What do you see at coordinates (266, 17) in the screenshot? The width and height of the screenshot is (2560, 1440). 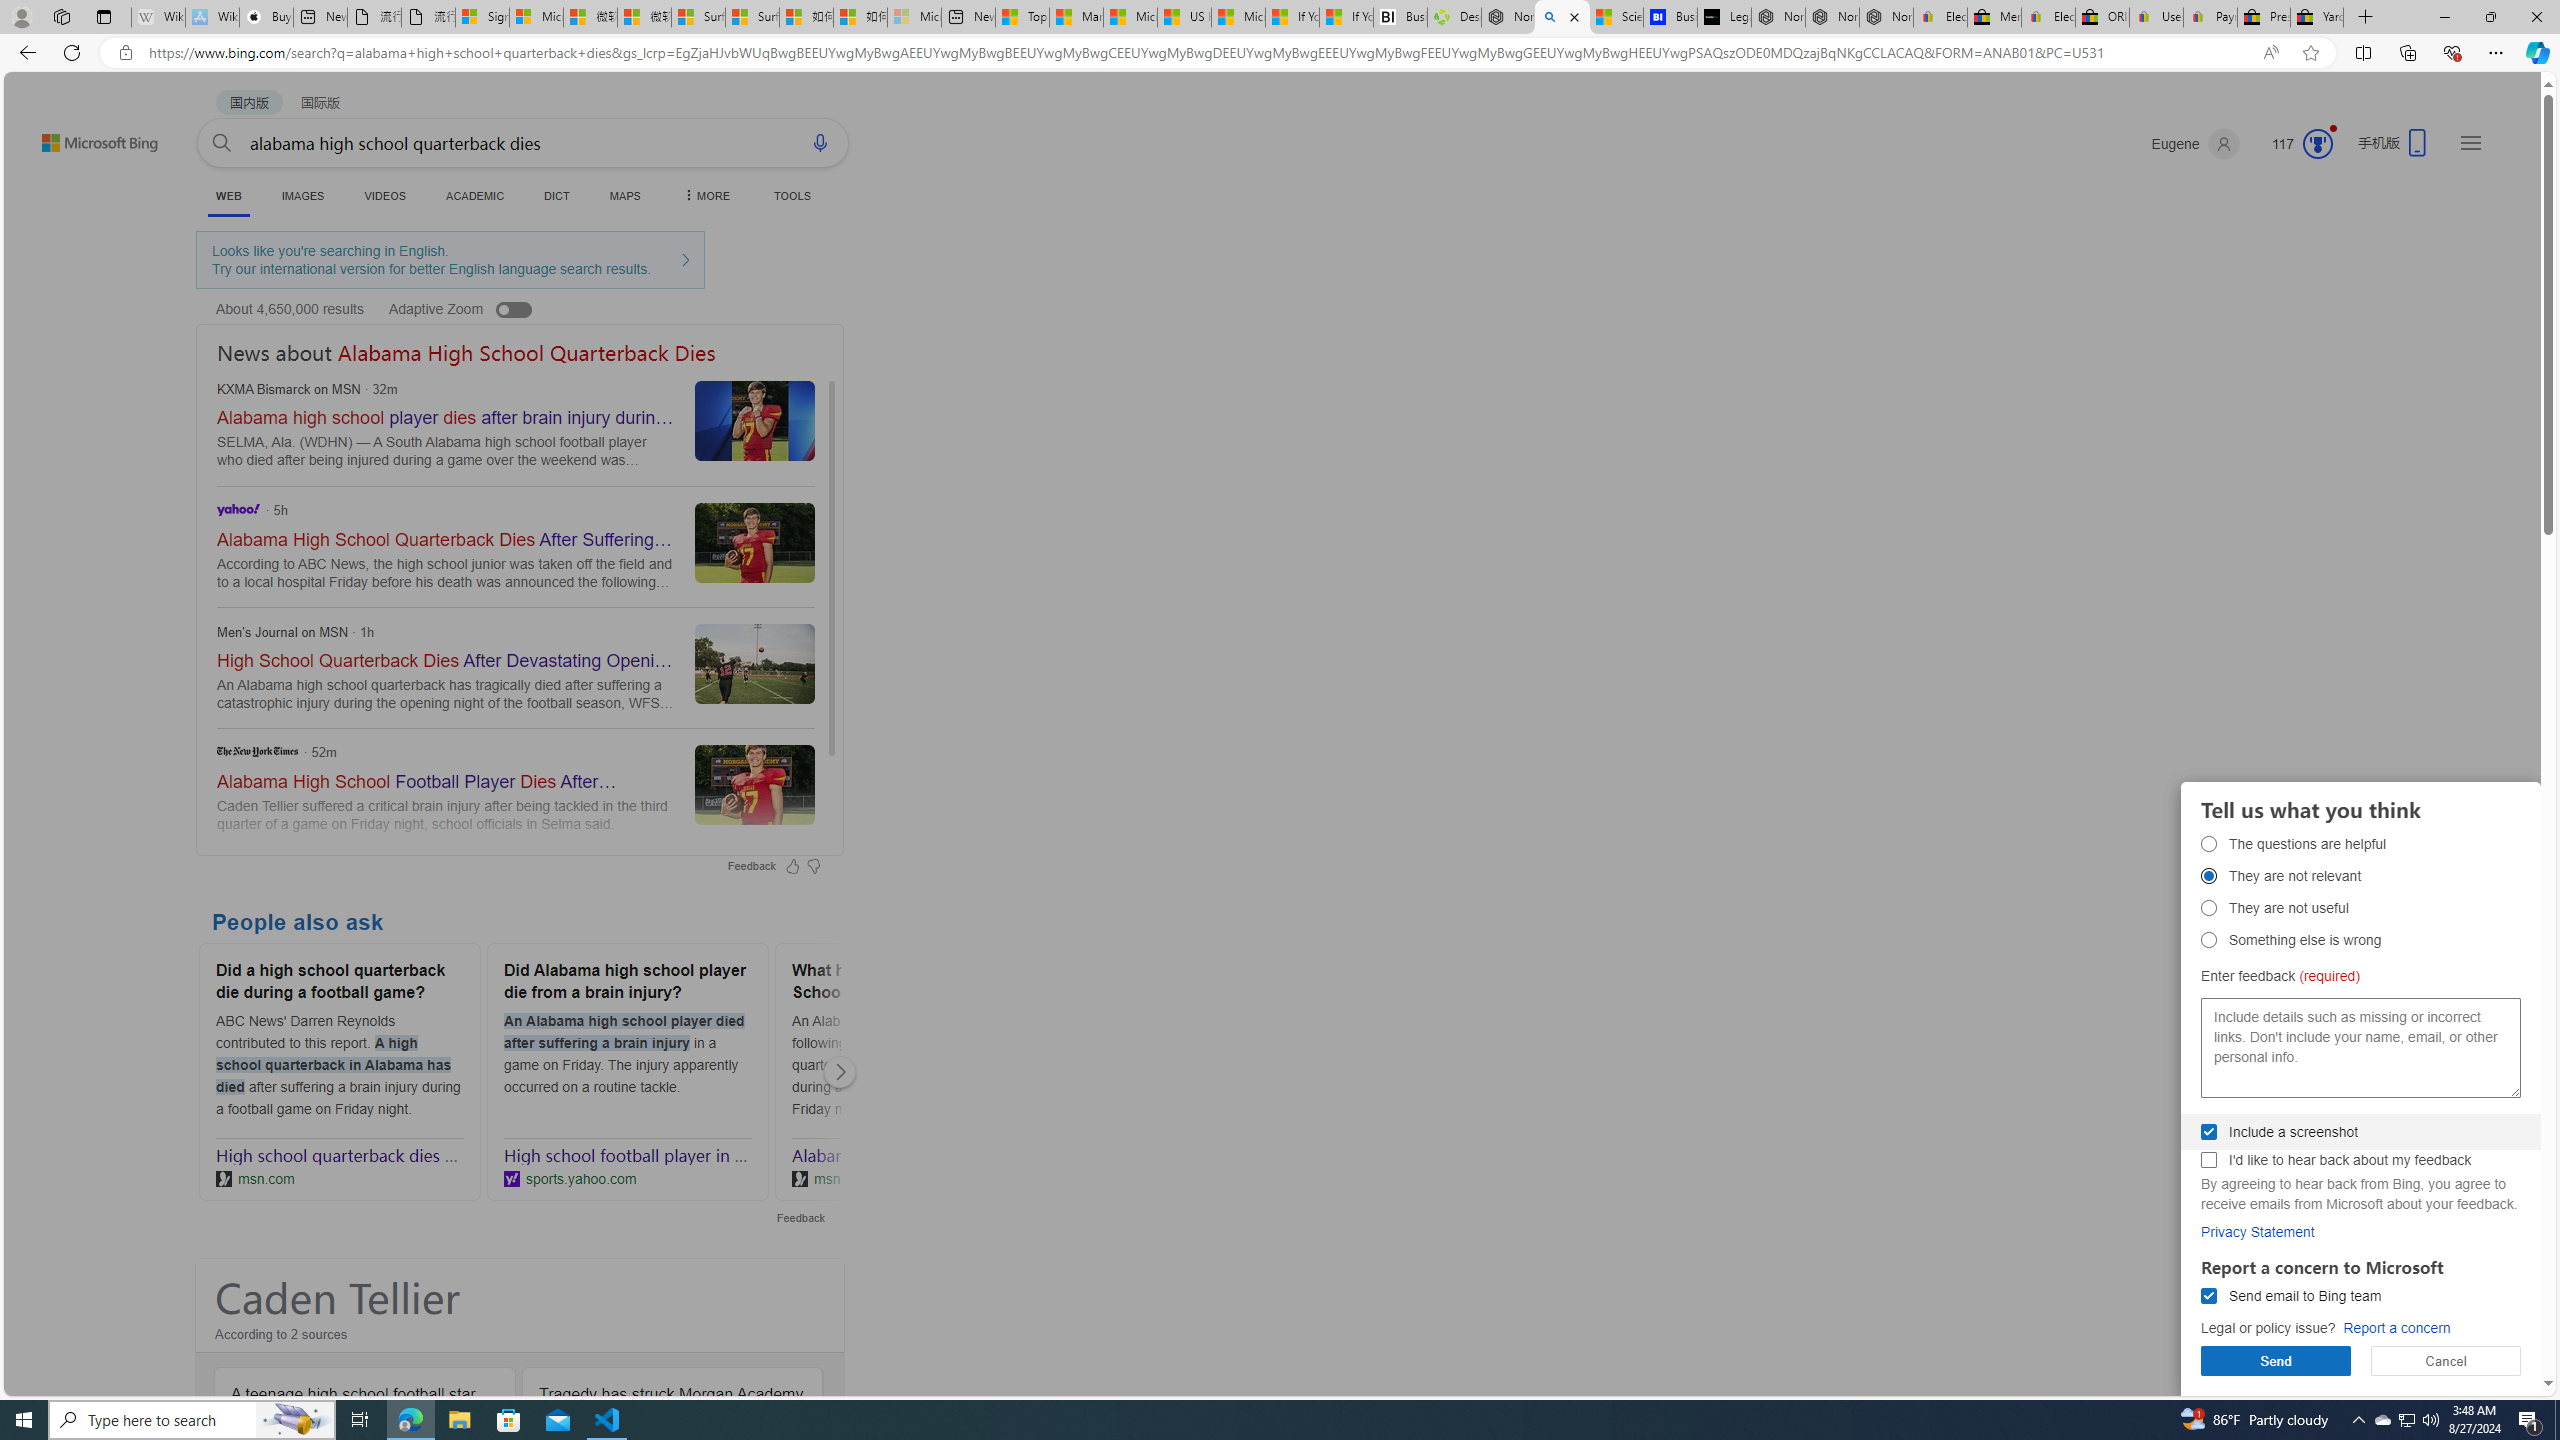 I see `Buy iPad - Apple` at bounding box center [266, 17].